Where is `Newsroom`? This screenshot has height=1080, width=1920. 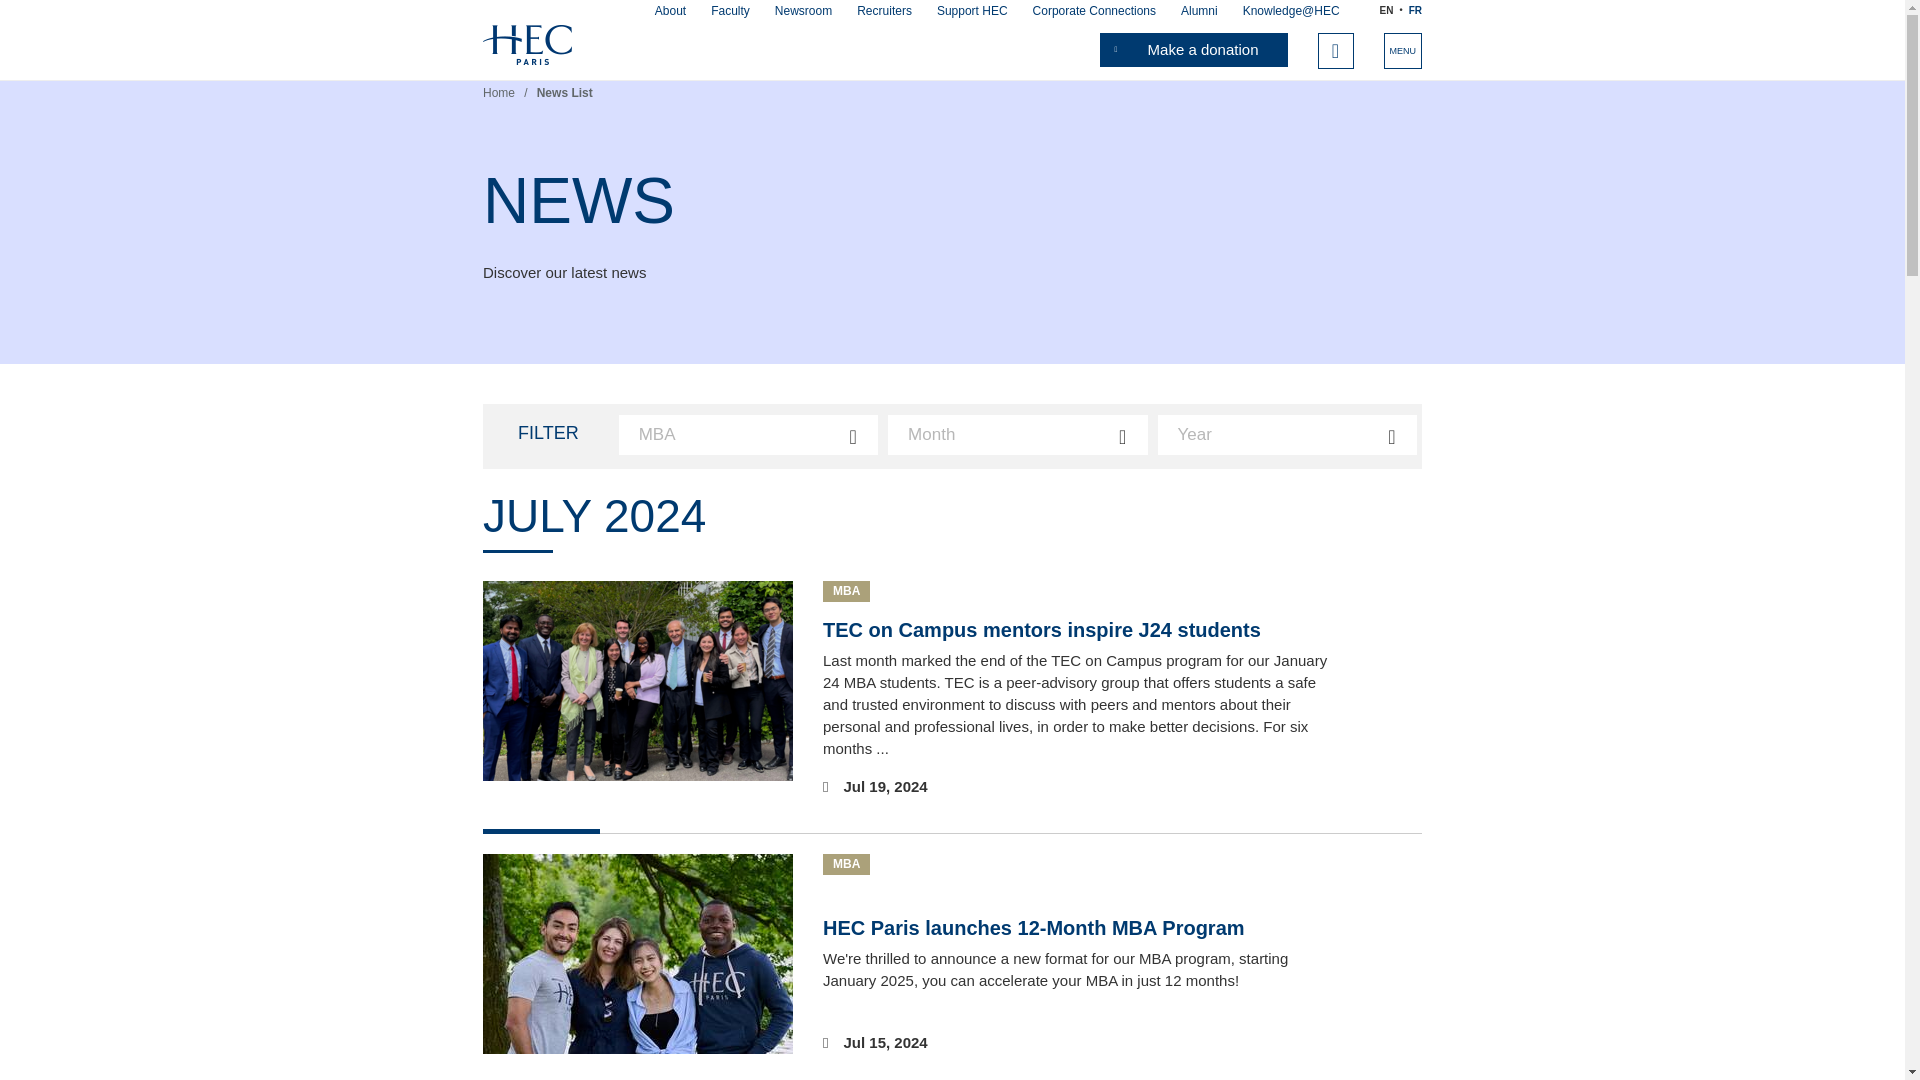 Newsroom is located at coordinates (803, 11).